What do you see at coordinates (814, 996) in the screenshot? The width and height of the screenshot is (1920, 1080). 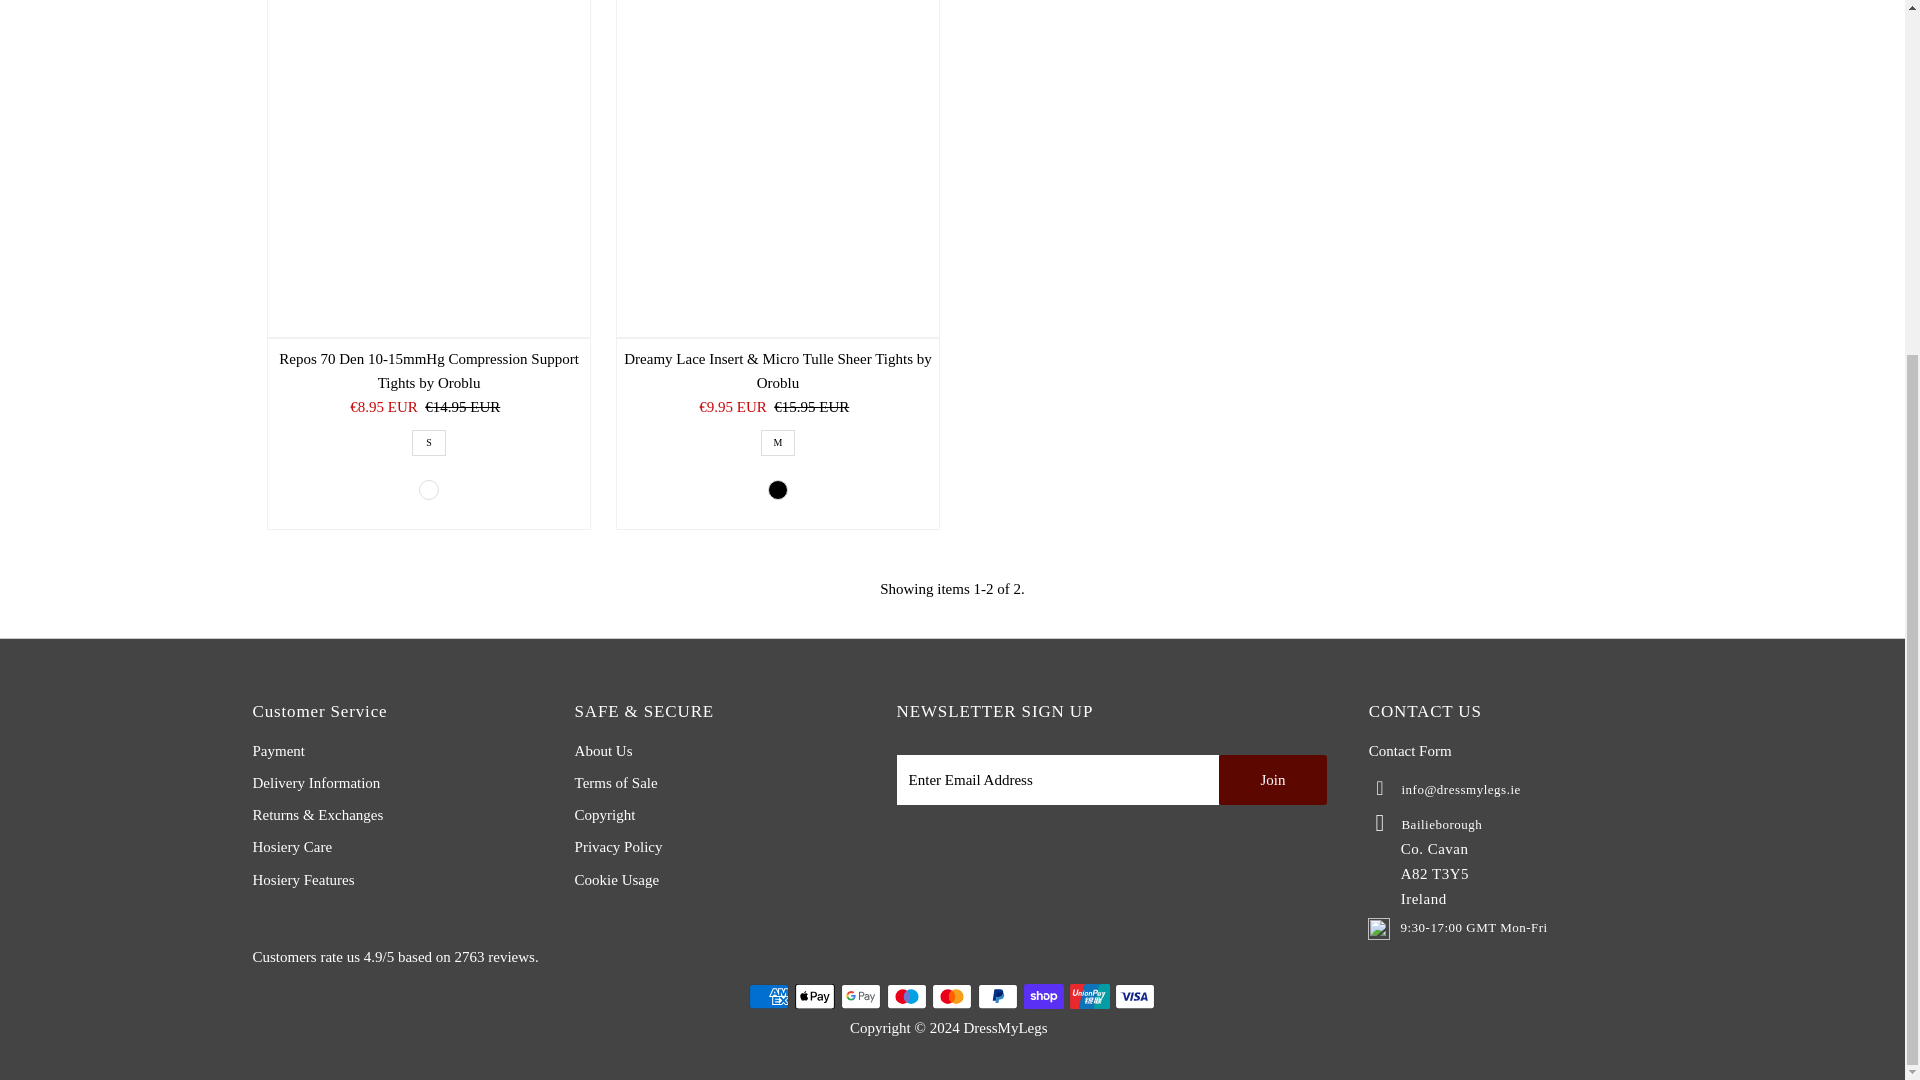 I see `Apple Pay` at bounding box center [814, 996].